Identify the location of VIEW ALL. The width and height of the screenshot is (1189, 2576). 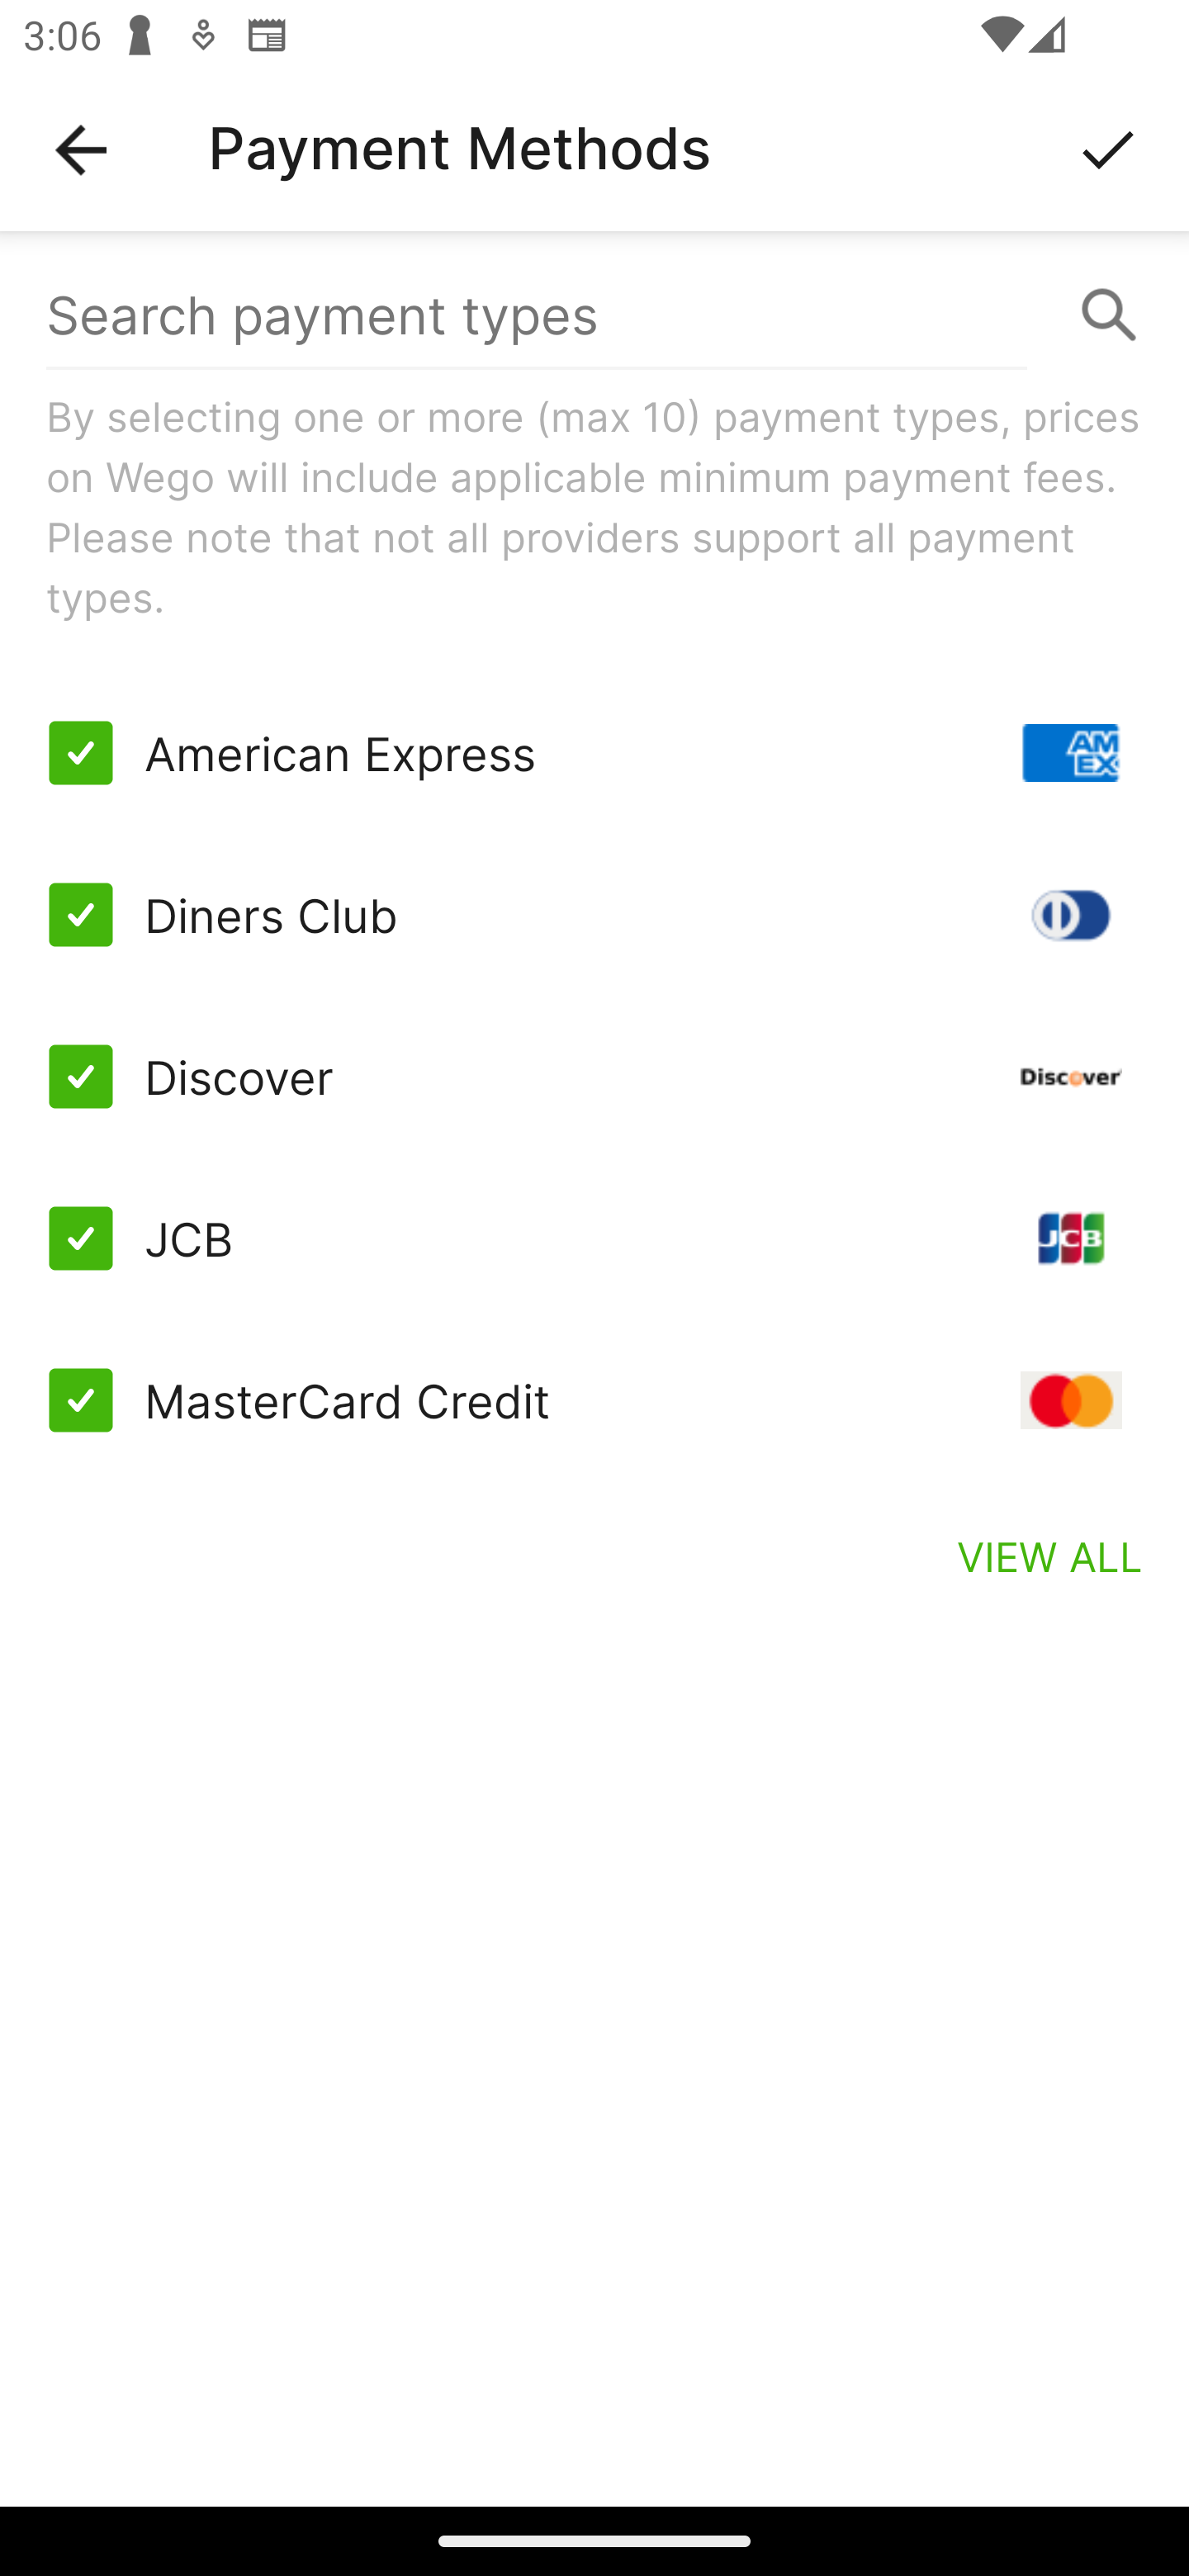
(1050, 1556).